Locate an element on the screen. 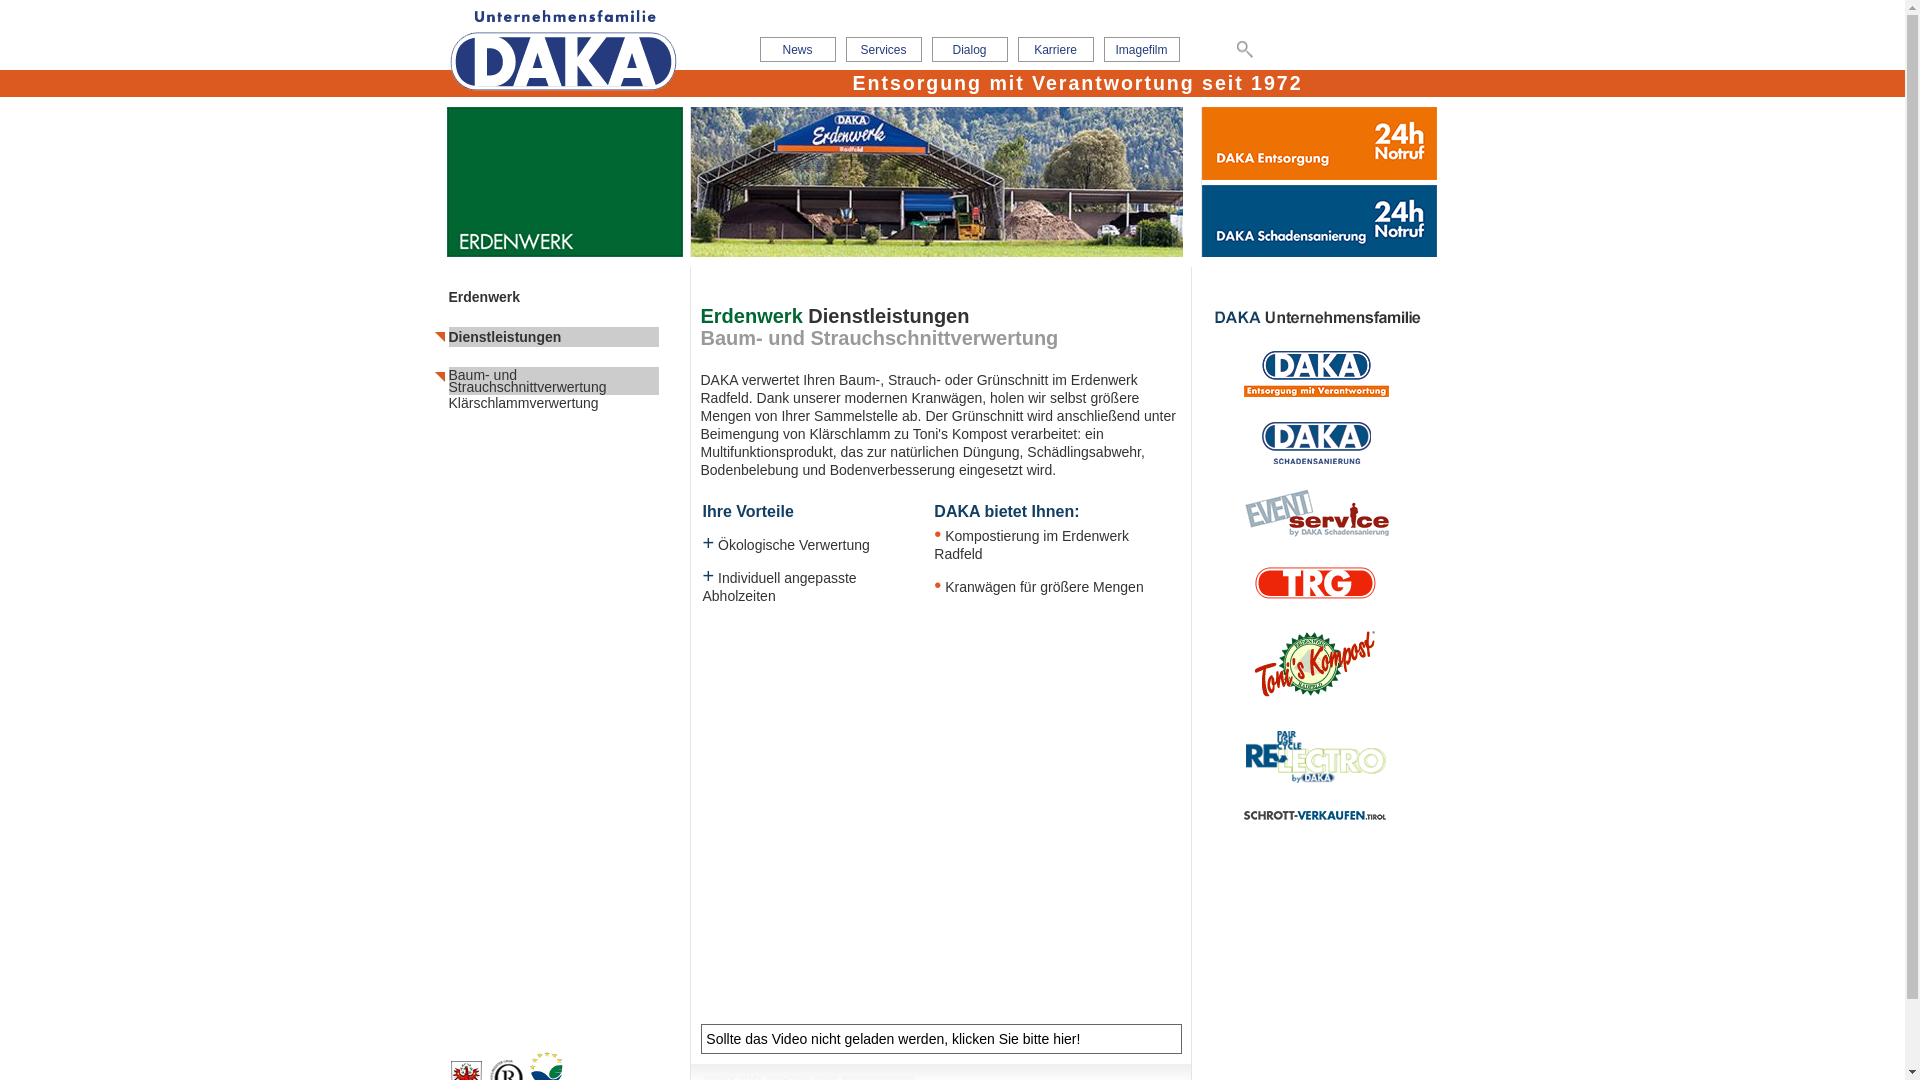 This screenshot has width=1920, height=1080. Home is located at coordinates (580, 50).